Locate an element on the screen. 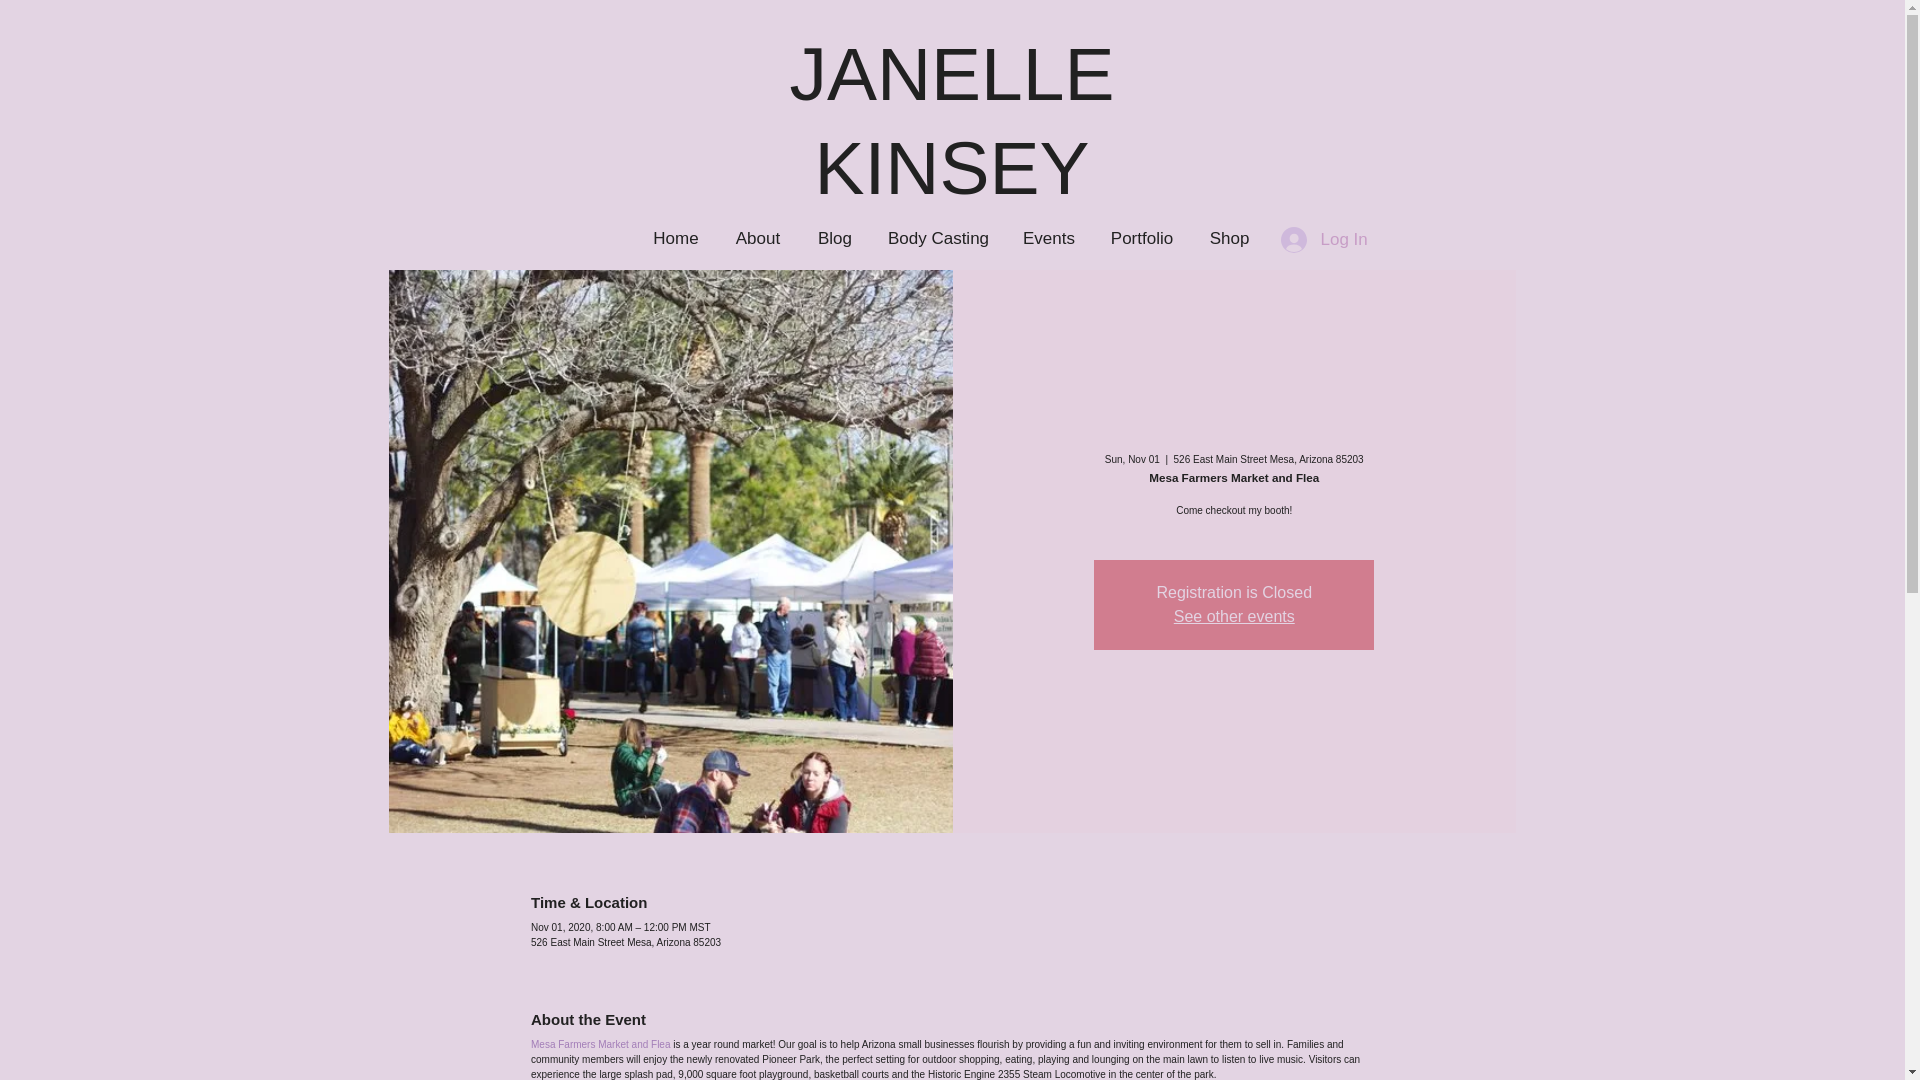 This screenshot has height=1080, width=1920. Body Casting is located at coordinates (938, 238).